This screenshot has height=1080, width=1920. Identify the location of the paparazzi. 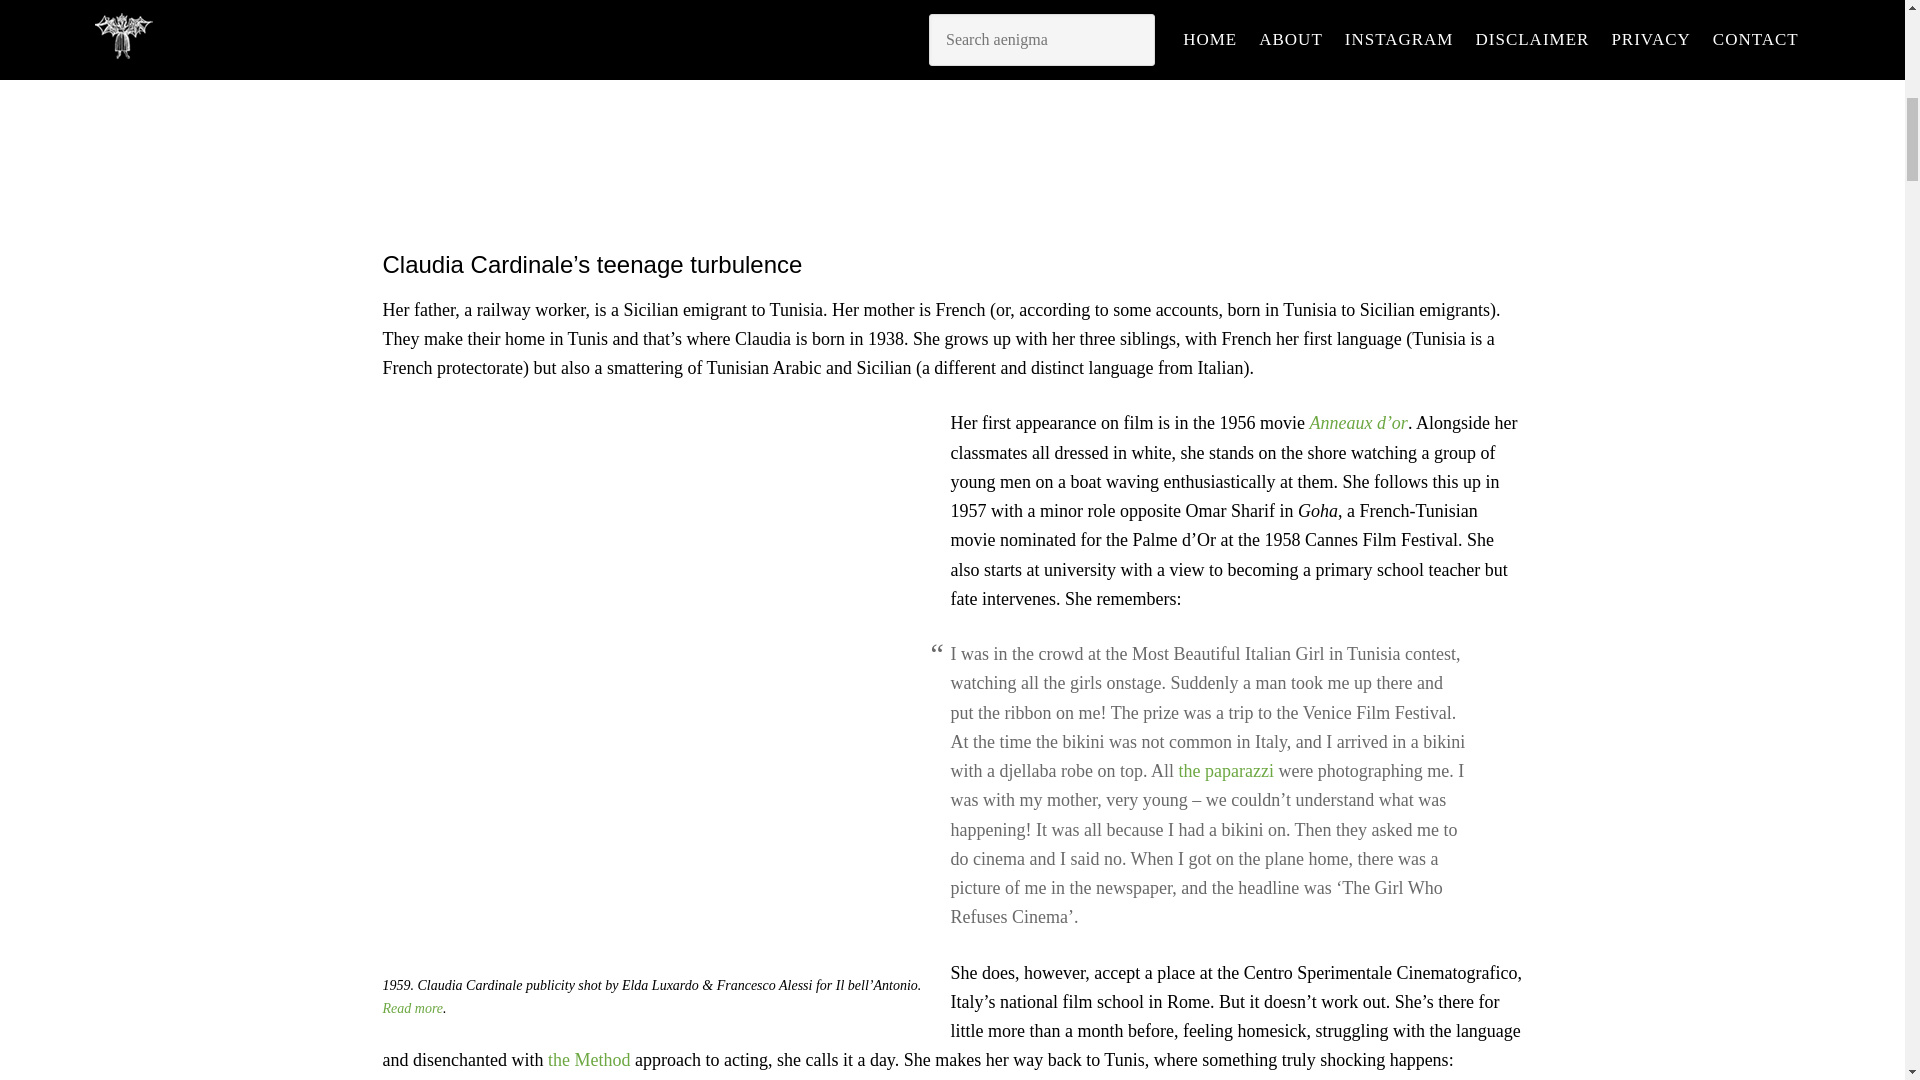
(1225, 770).